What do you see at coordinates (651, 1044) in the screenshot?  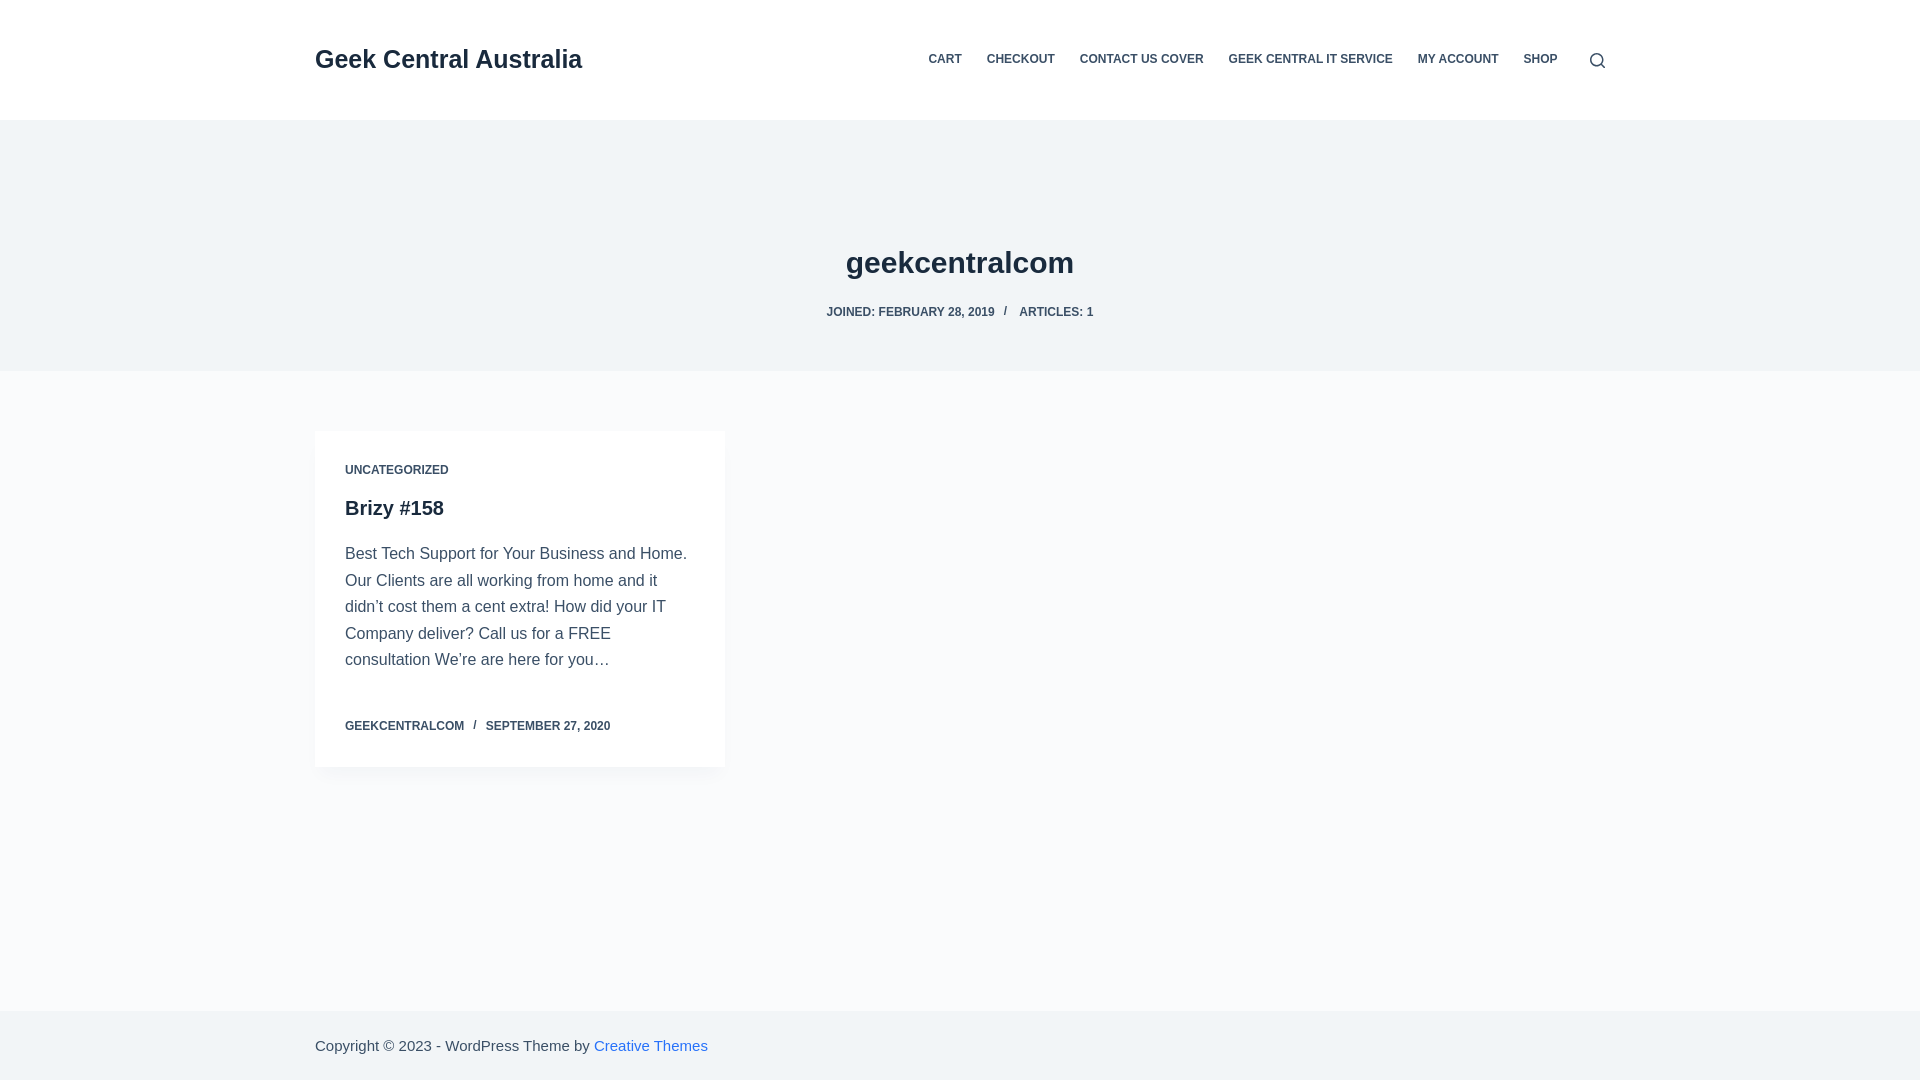 I see `Creative Themes` at bounding box center [651, 1044].